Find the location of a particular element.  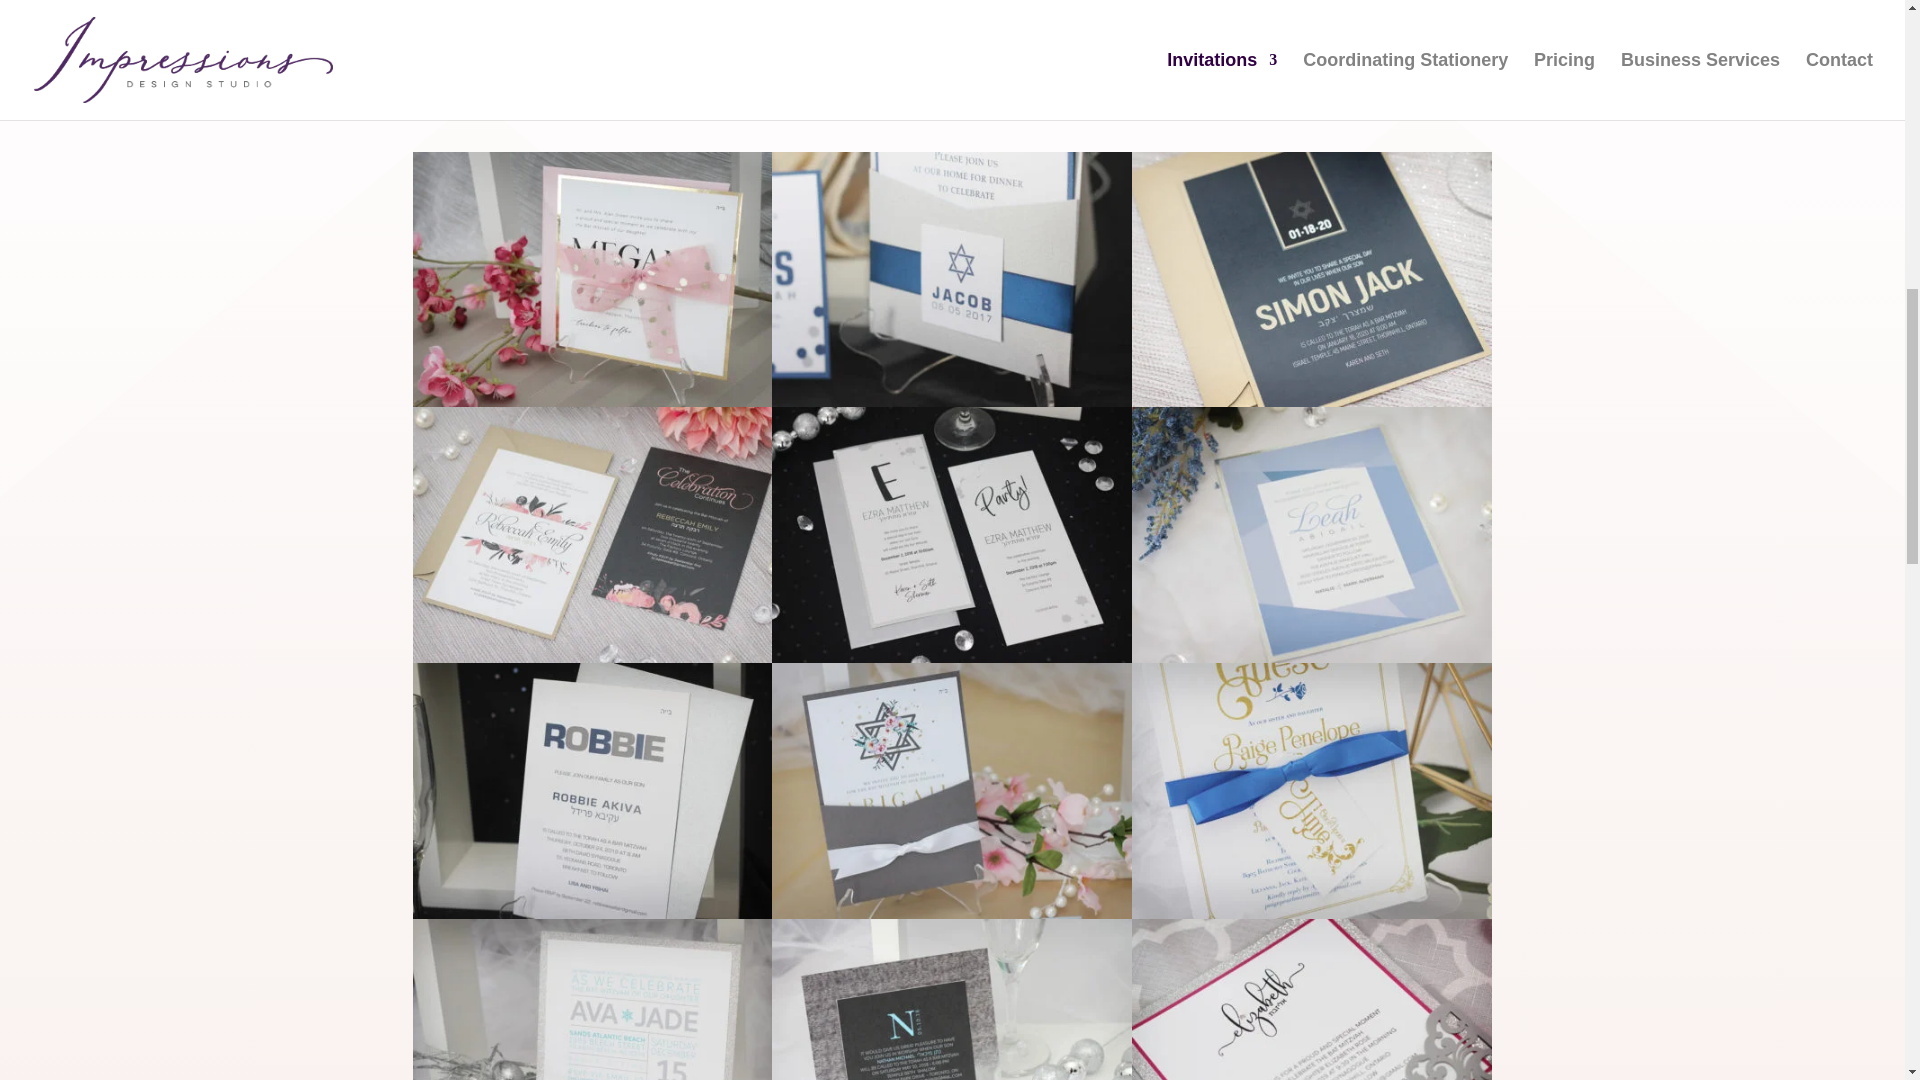

FairyTale Bat Mitzvah Invitation is located at coordinates (1312, 914).